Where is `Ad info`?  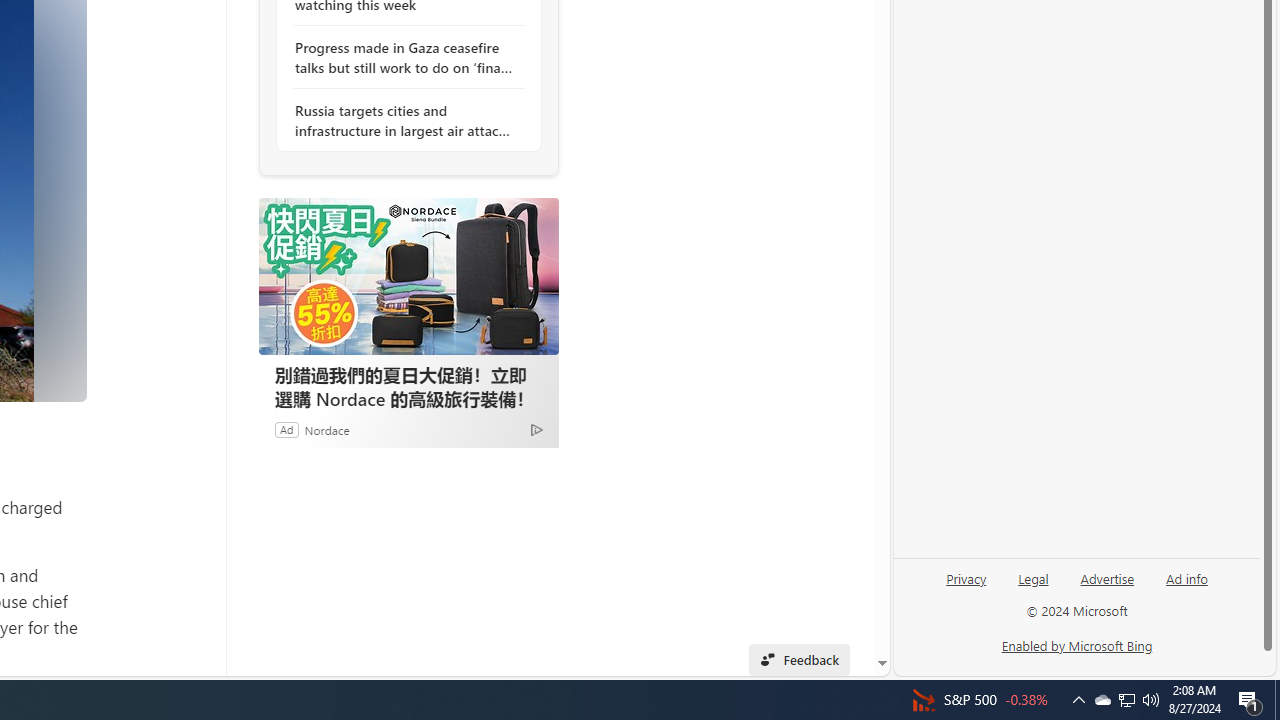
Ad info is located at coordinates (1187, 577).